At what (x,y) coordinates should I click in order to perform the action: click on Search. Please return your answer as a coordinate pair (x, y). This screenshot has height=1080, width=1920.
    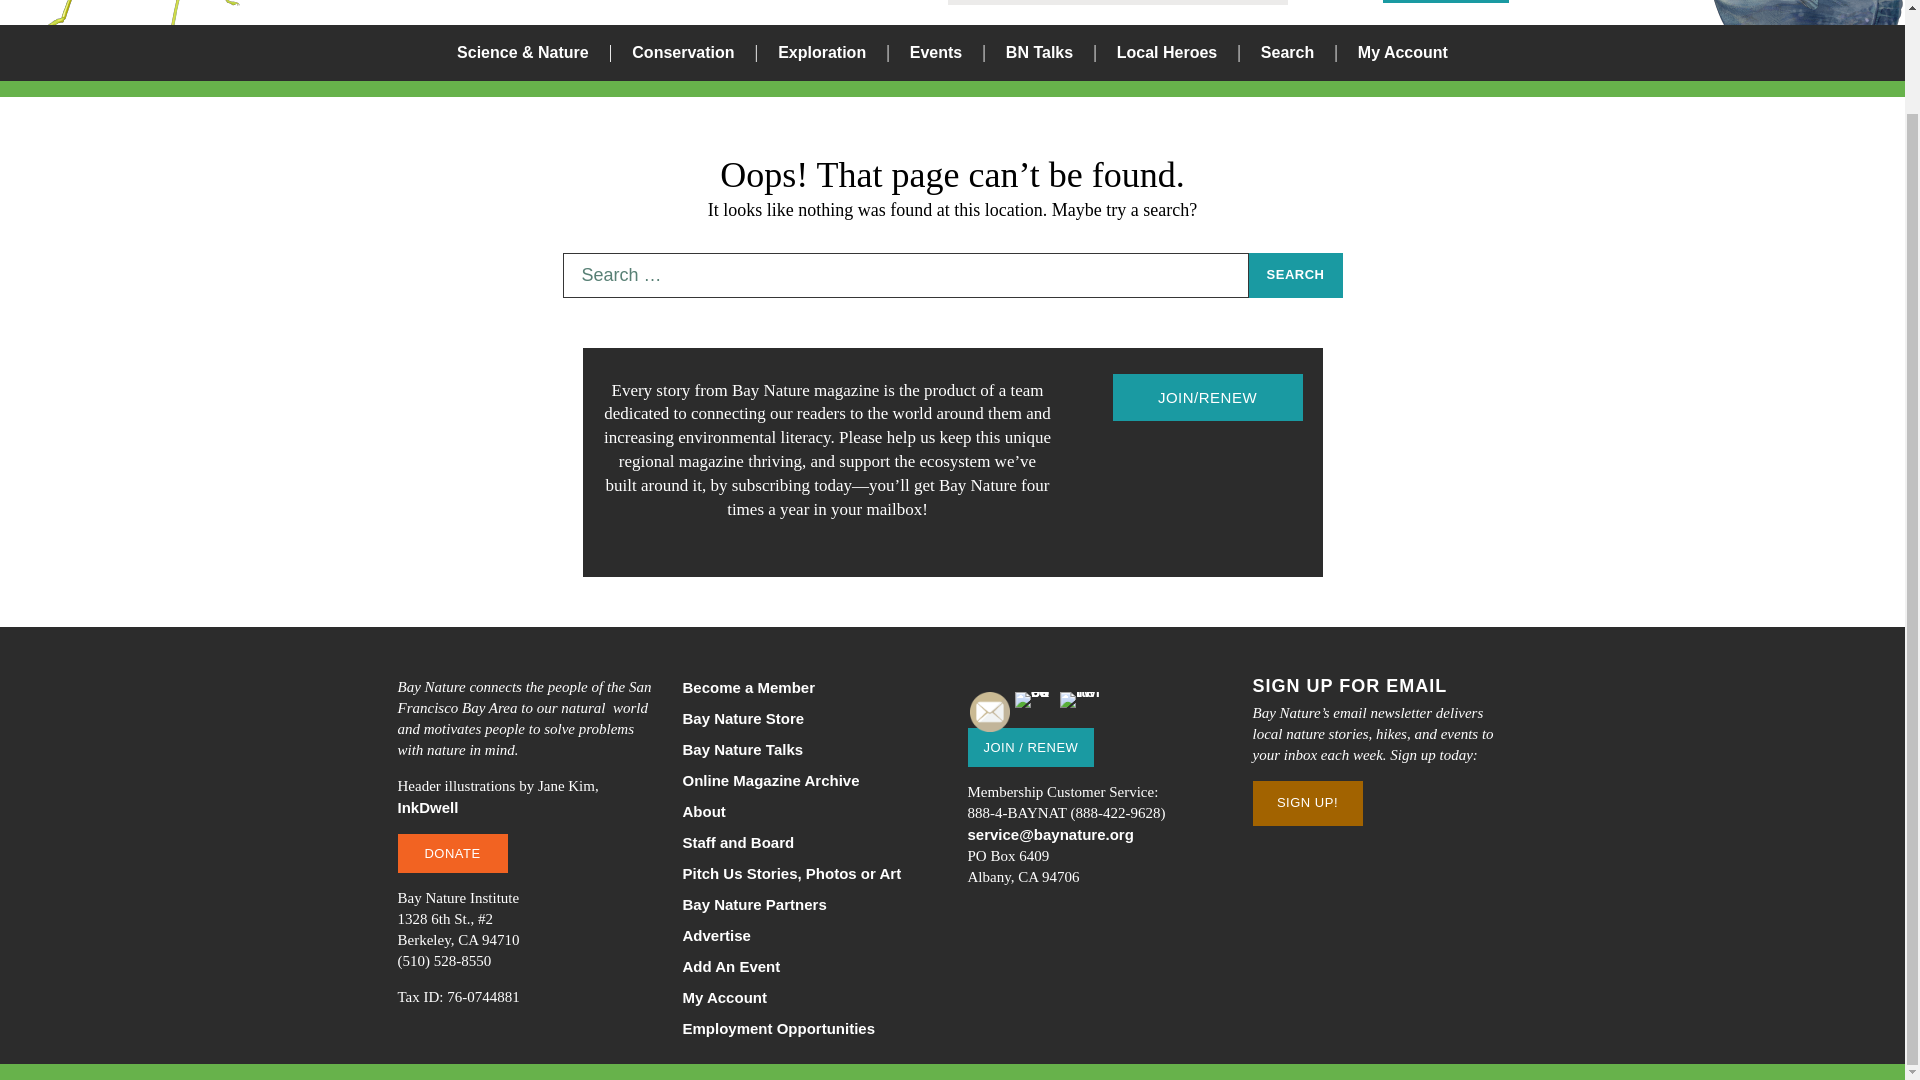
    Looking at the image, I should click on (1160, 426).